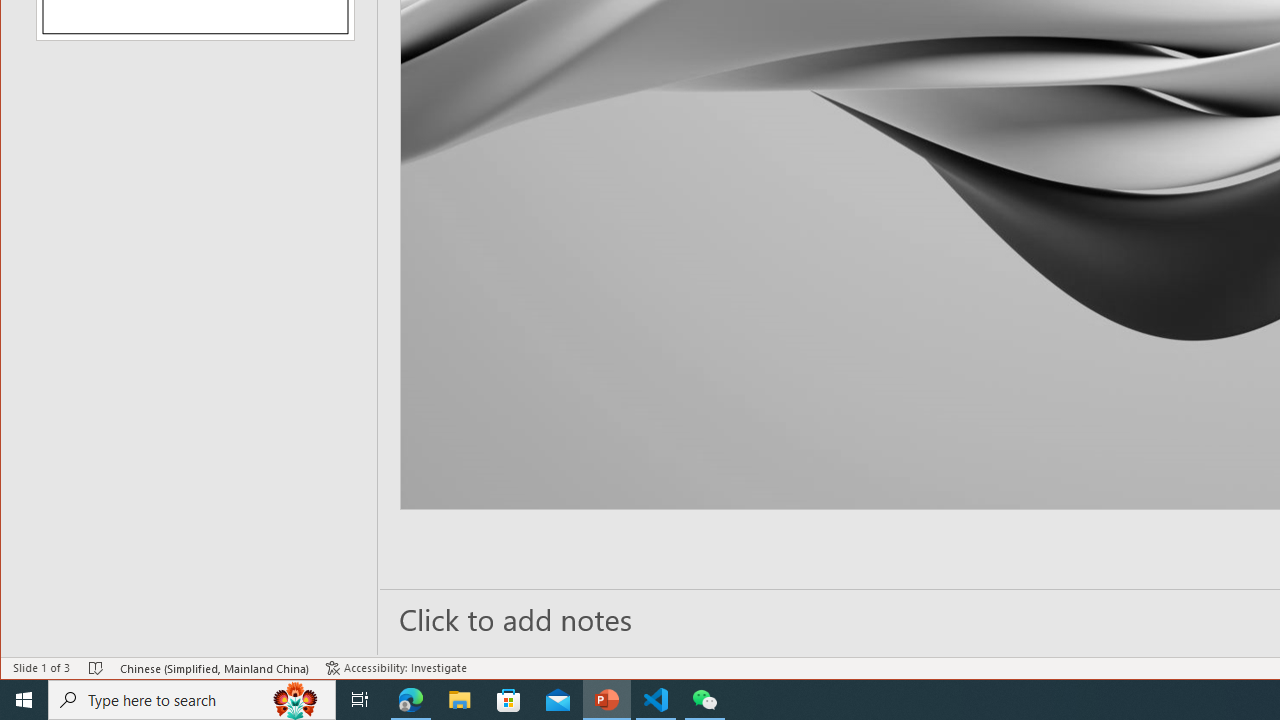  Describe the element at coordinates (96, 668) in the screenshot. I see `Spell Check No Errors` at that location.